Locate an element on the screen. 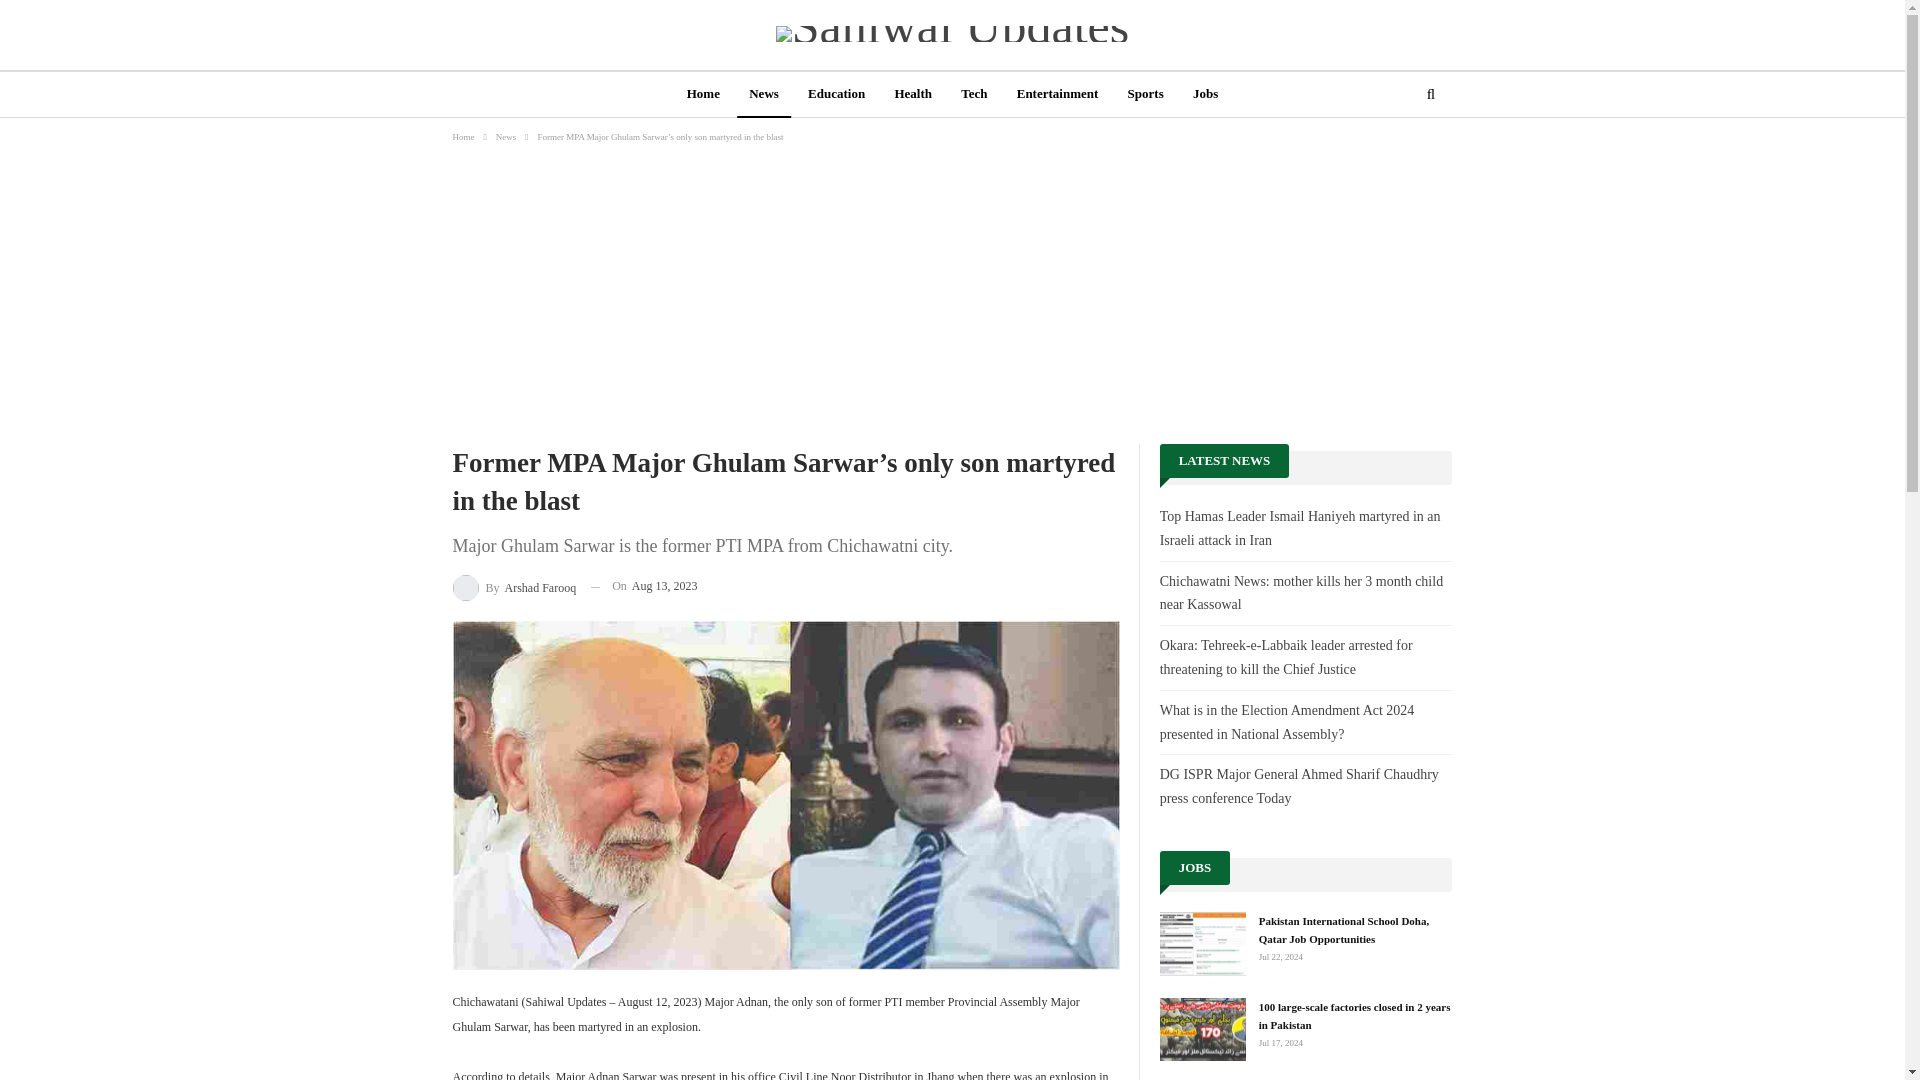  Home is located at coordinates (462, 136).